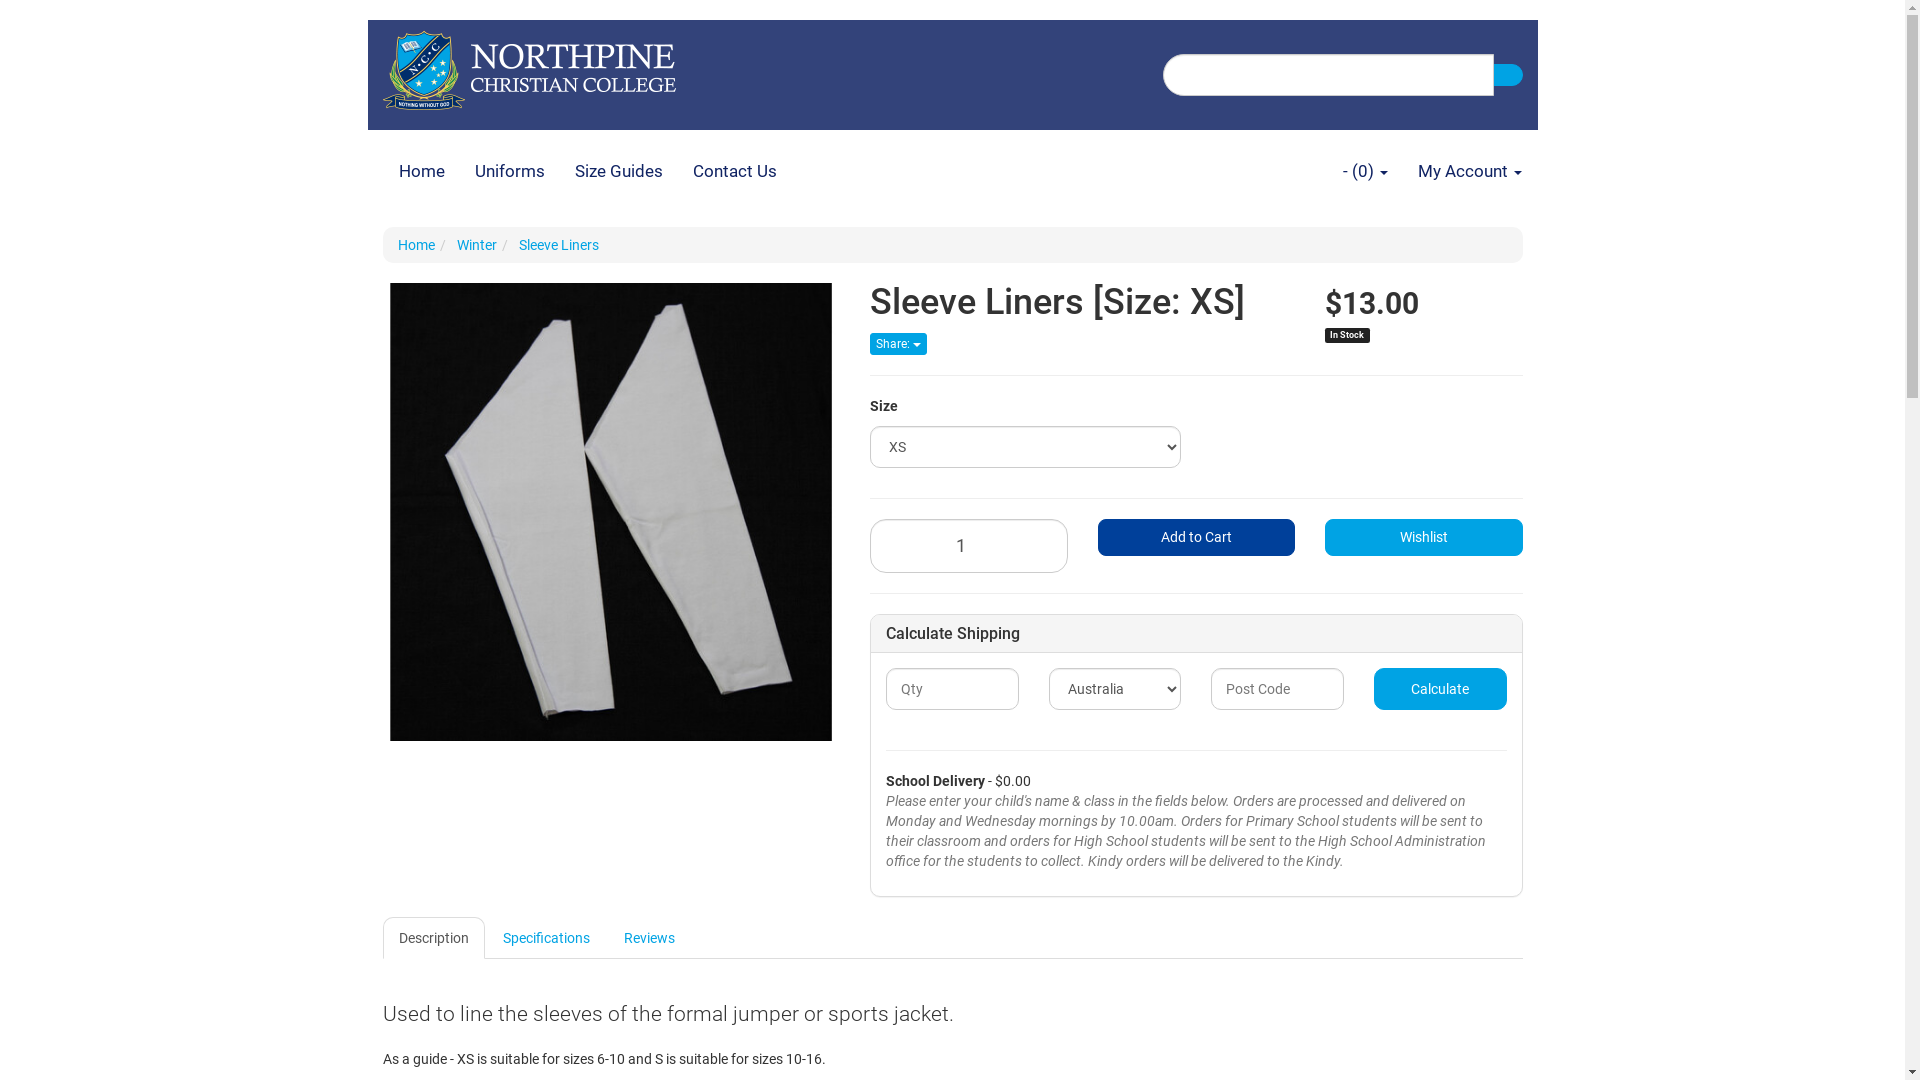  Describe the element at coordinates (546, 938) in the screenshot. I see `Specifications` at that location.